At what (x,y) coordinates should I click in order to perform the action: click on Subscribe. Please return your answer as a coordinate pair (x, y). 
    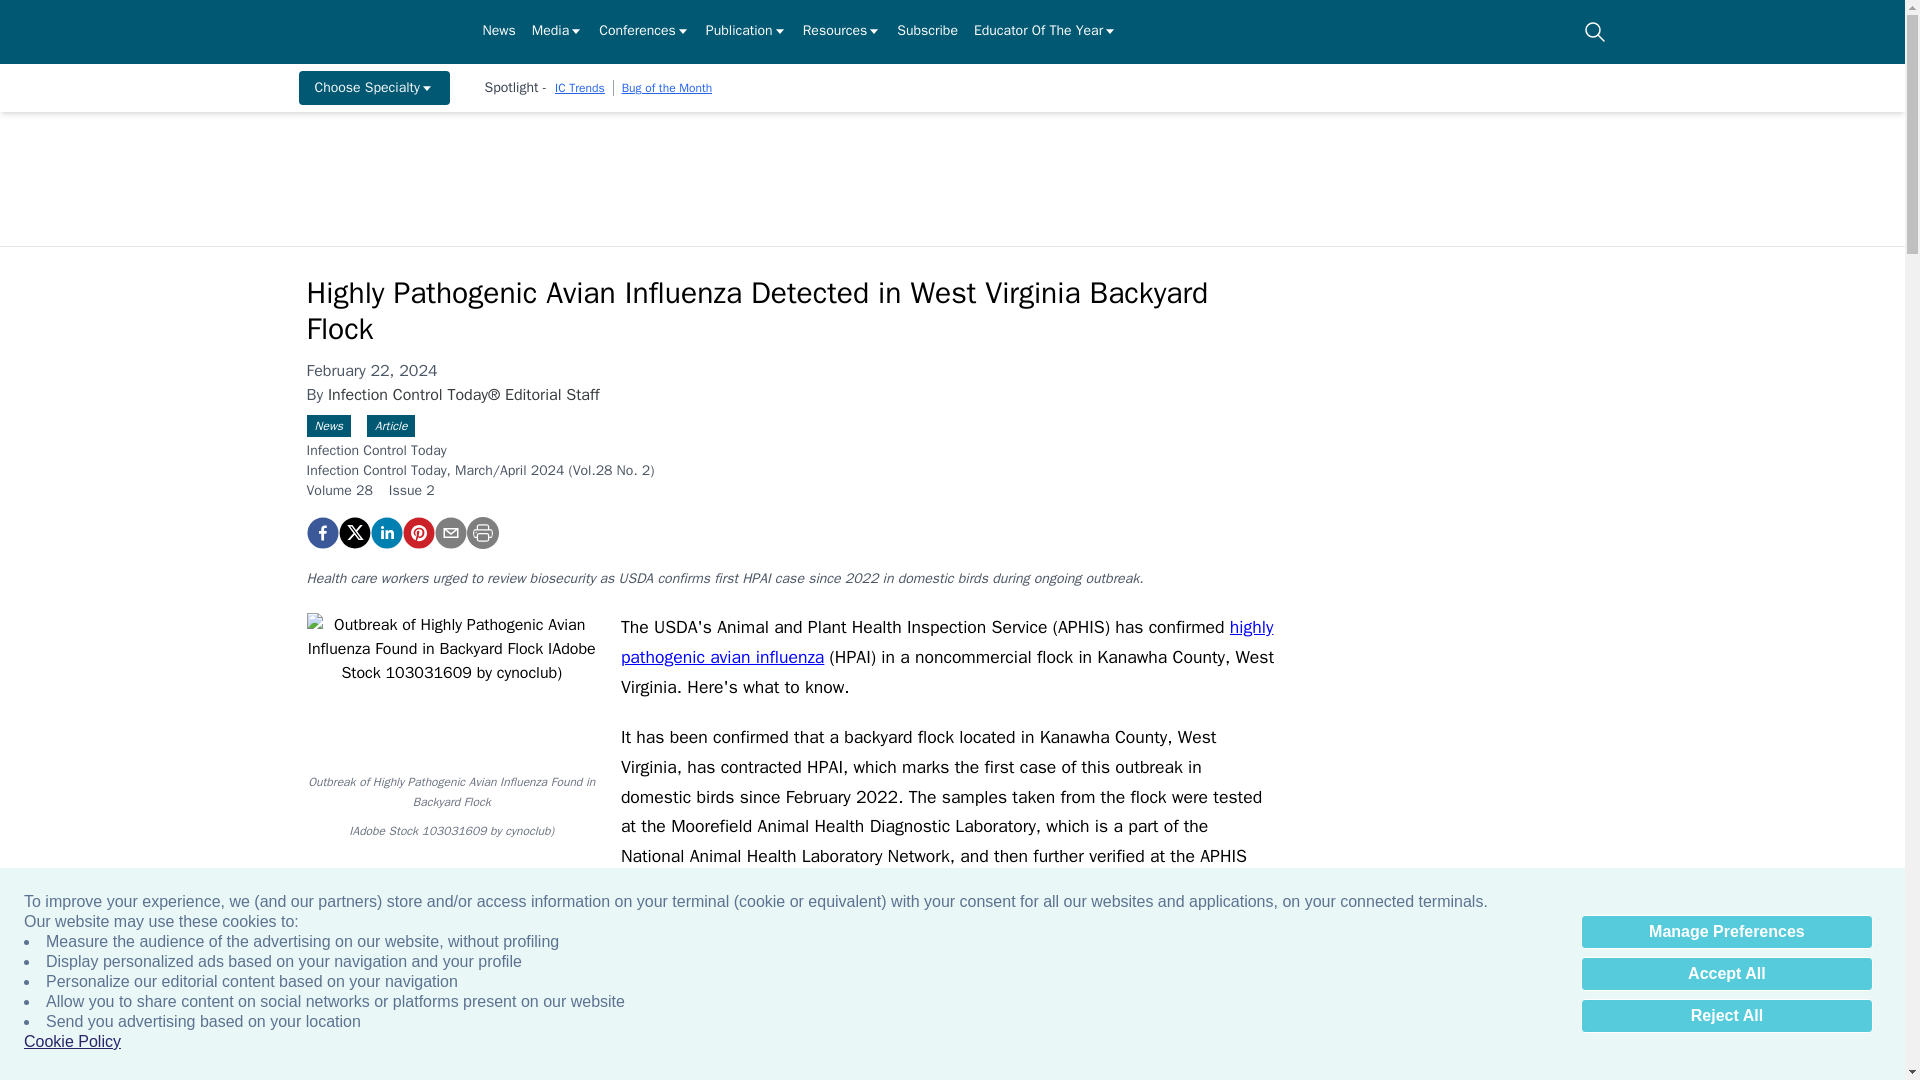
    Looking at the image, I should click on (927, 32).